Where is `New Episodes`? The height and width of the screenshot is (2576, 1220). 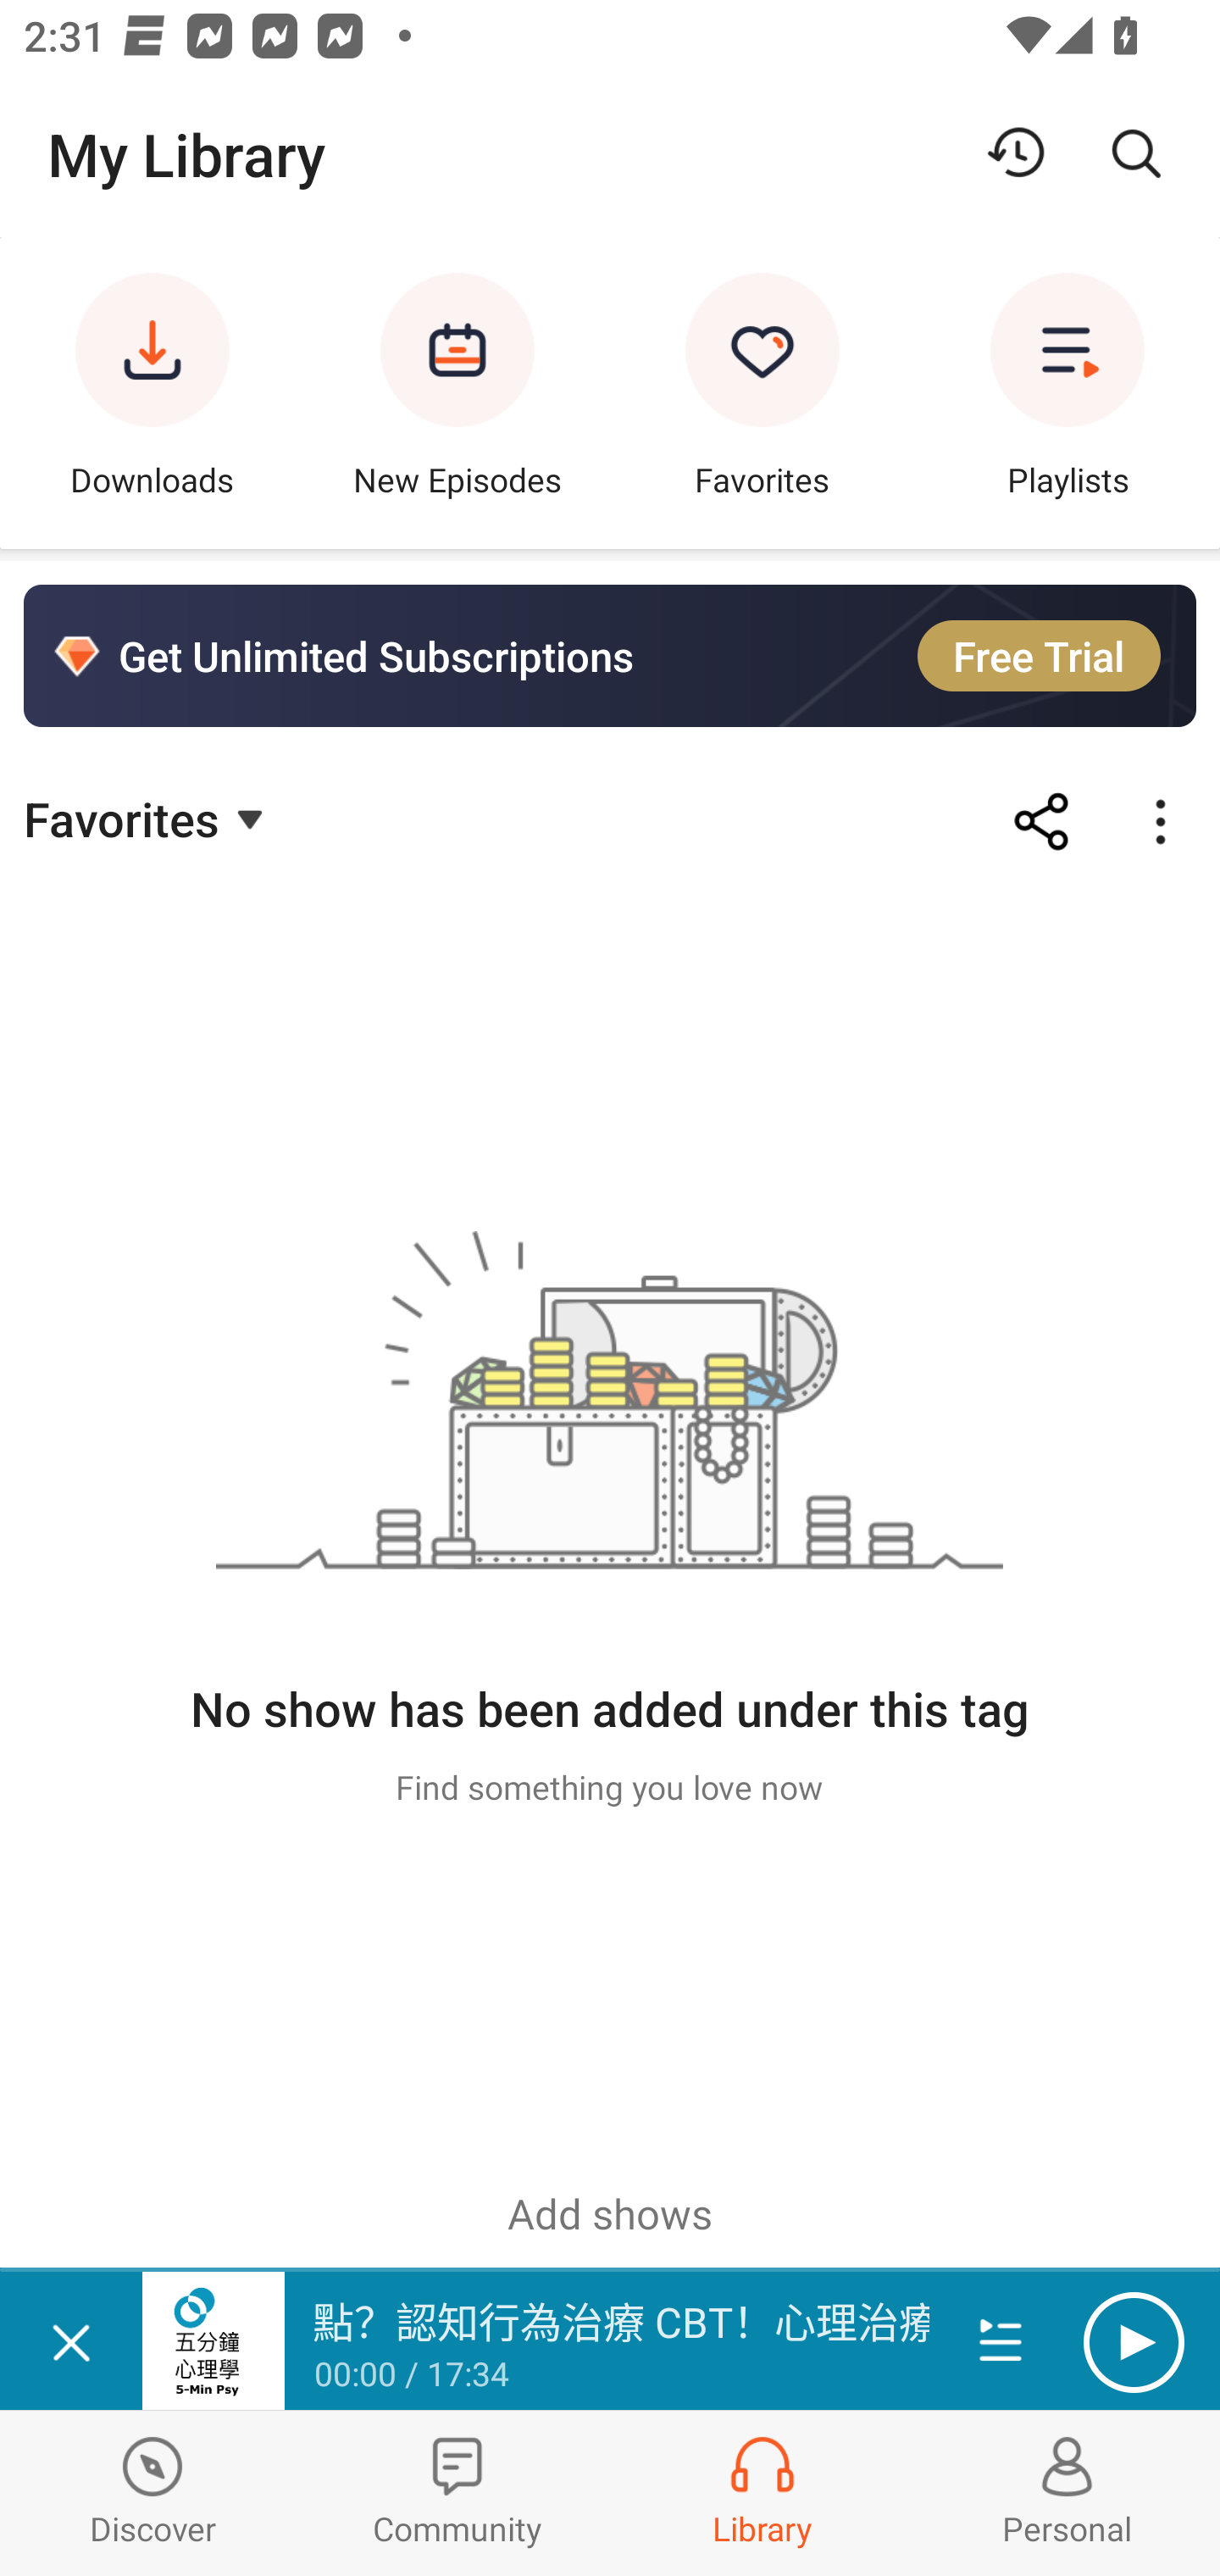
New Episodes is located at coordinates (457, 392).